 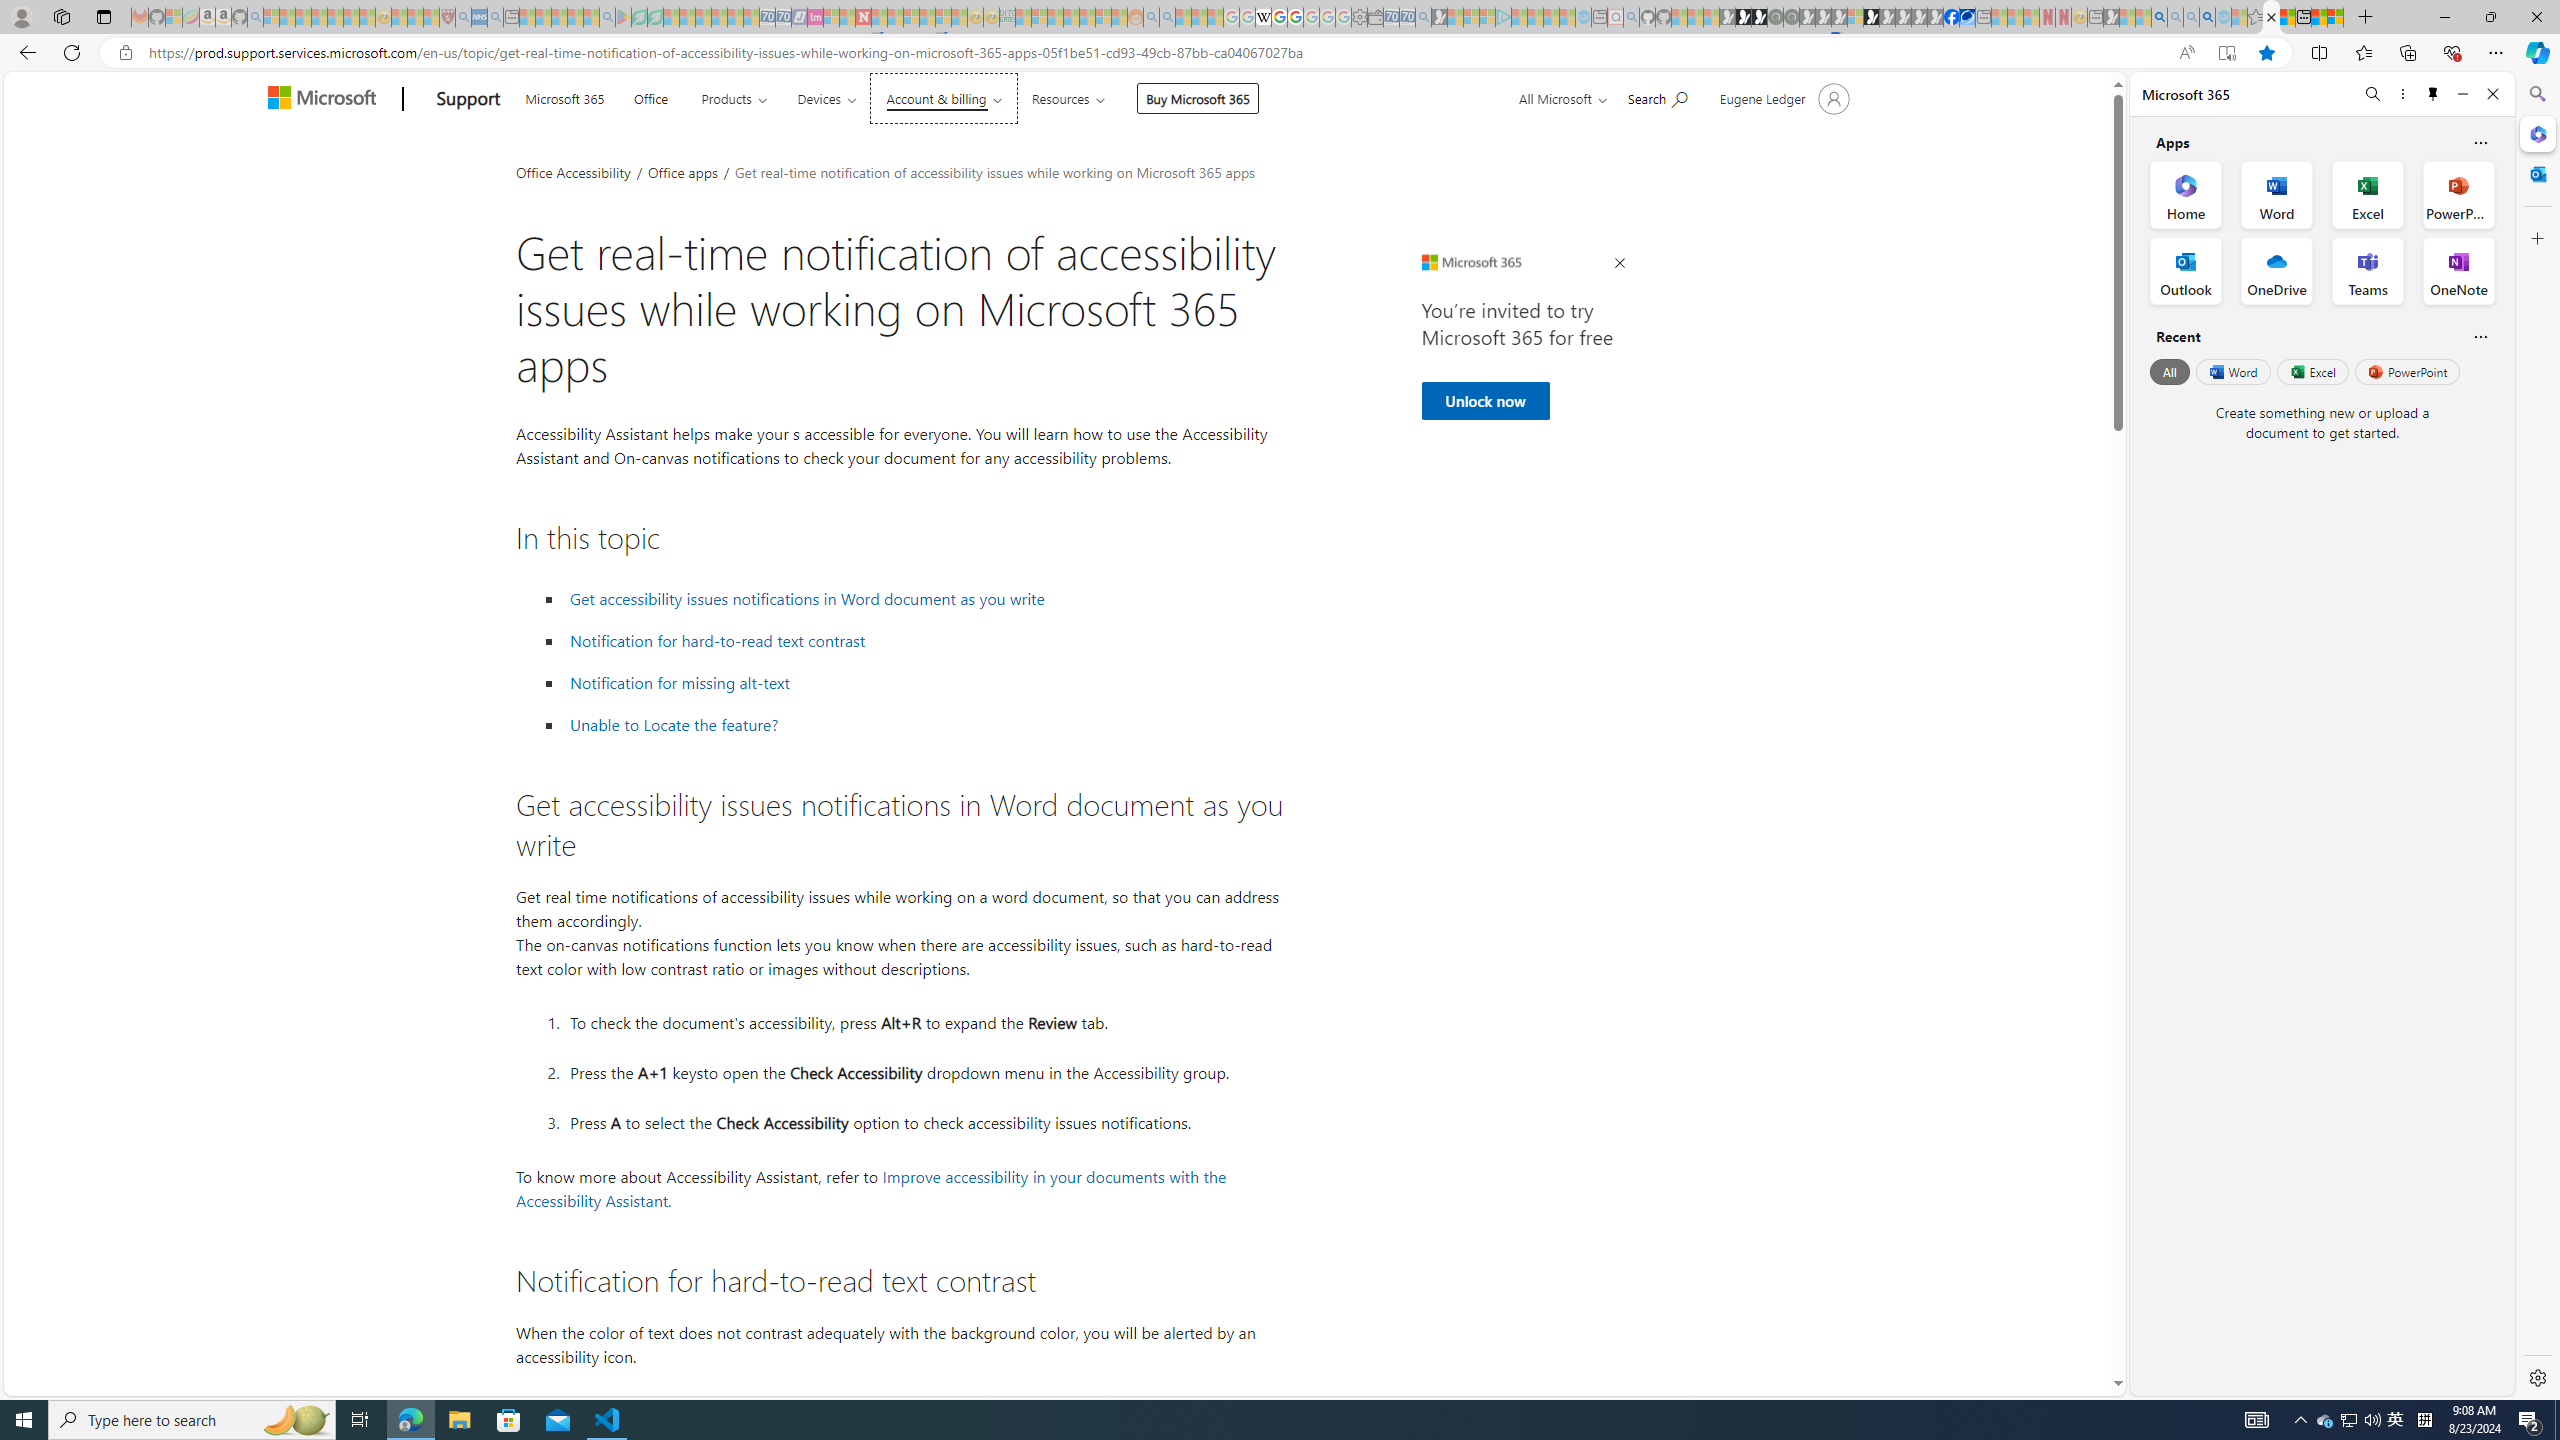 I want to click on Excel Office App, so click(x=2368, y=194).